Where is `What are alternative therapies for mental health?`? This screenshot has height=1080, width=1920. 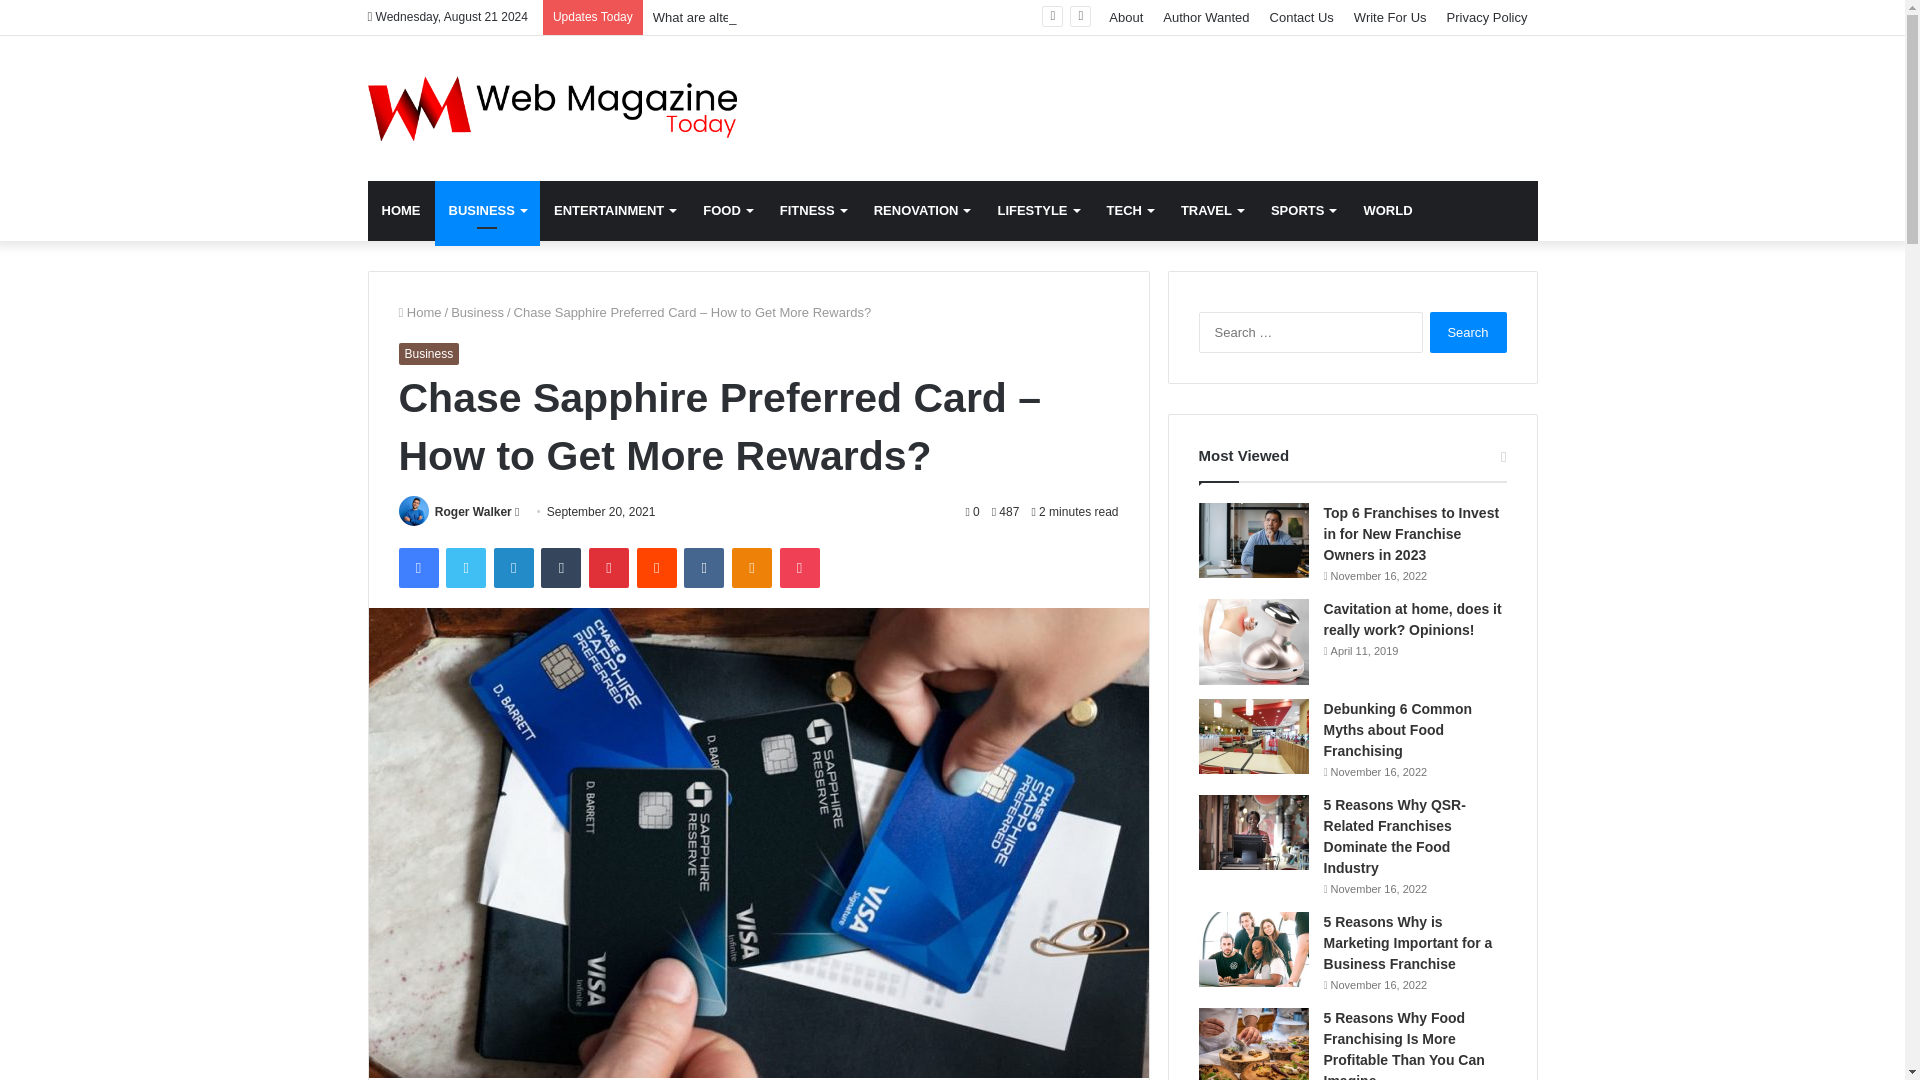 What are alternative therapies for mental health? is located at coordinates (792, 16).